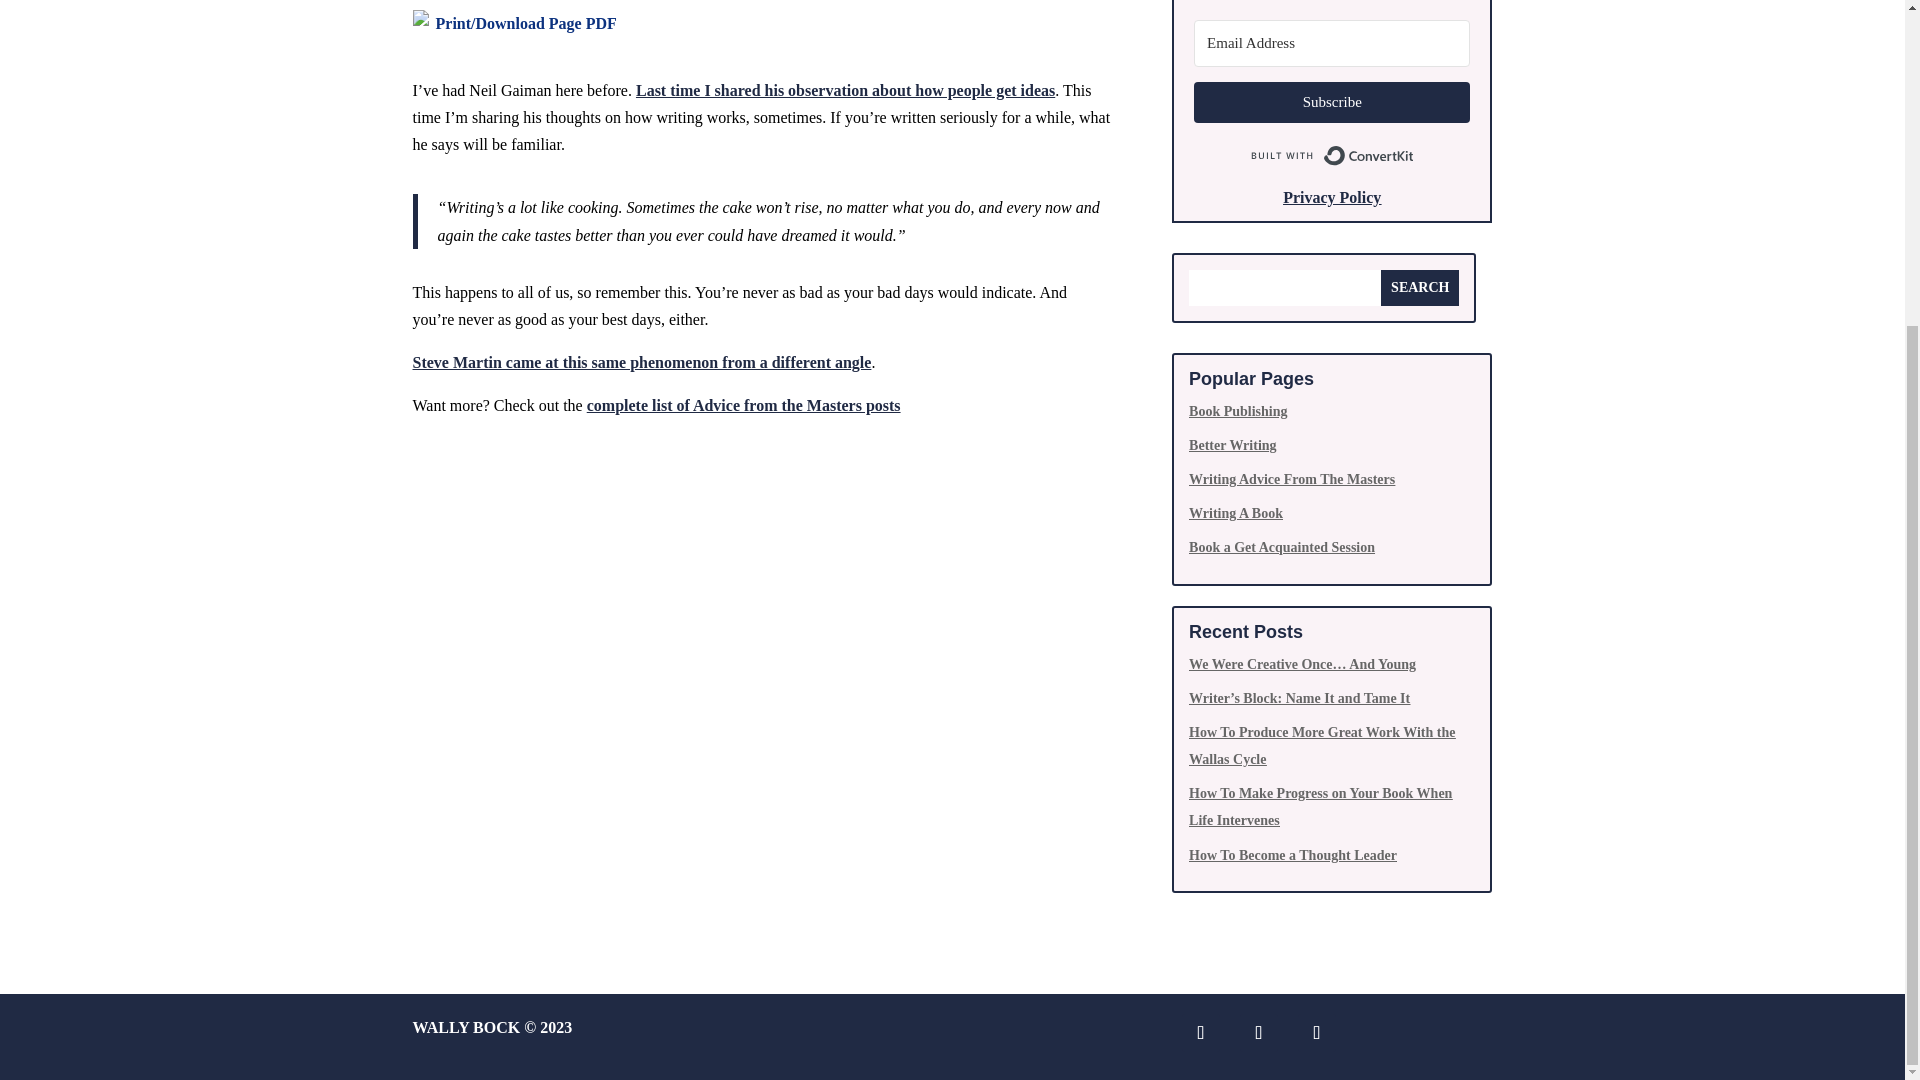  I want to click on Search, so click(1420, 288).